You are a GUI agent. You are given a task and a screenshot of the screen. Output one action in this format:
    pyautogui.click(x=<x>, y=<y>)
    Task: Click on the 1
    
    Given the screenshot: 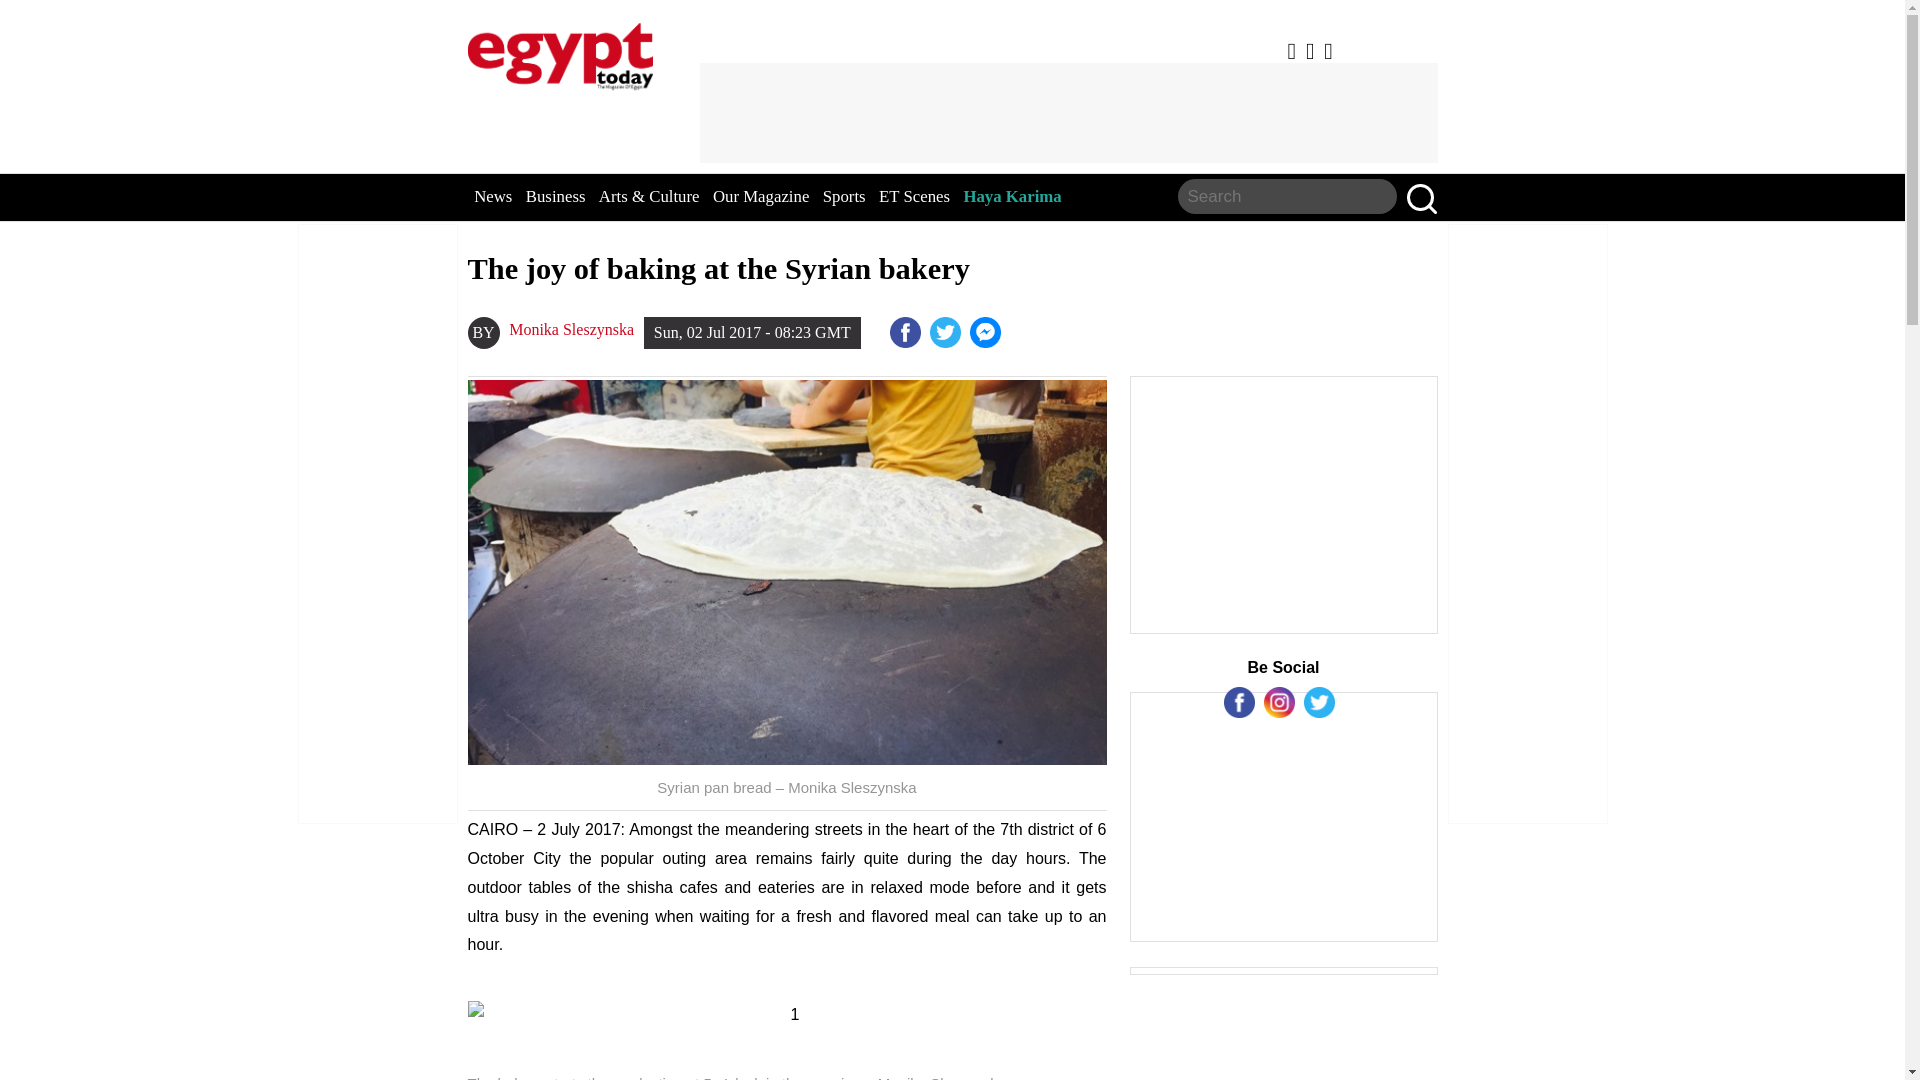 What is the action you would take?
    pyautogui.click(x=788, y=1016)
    